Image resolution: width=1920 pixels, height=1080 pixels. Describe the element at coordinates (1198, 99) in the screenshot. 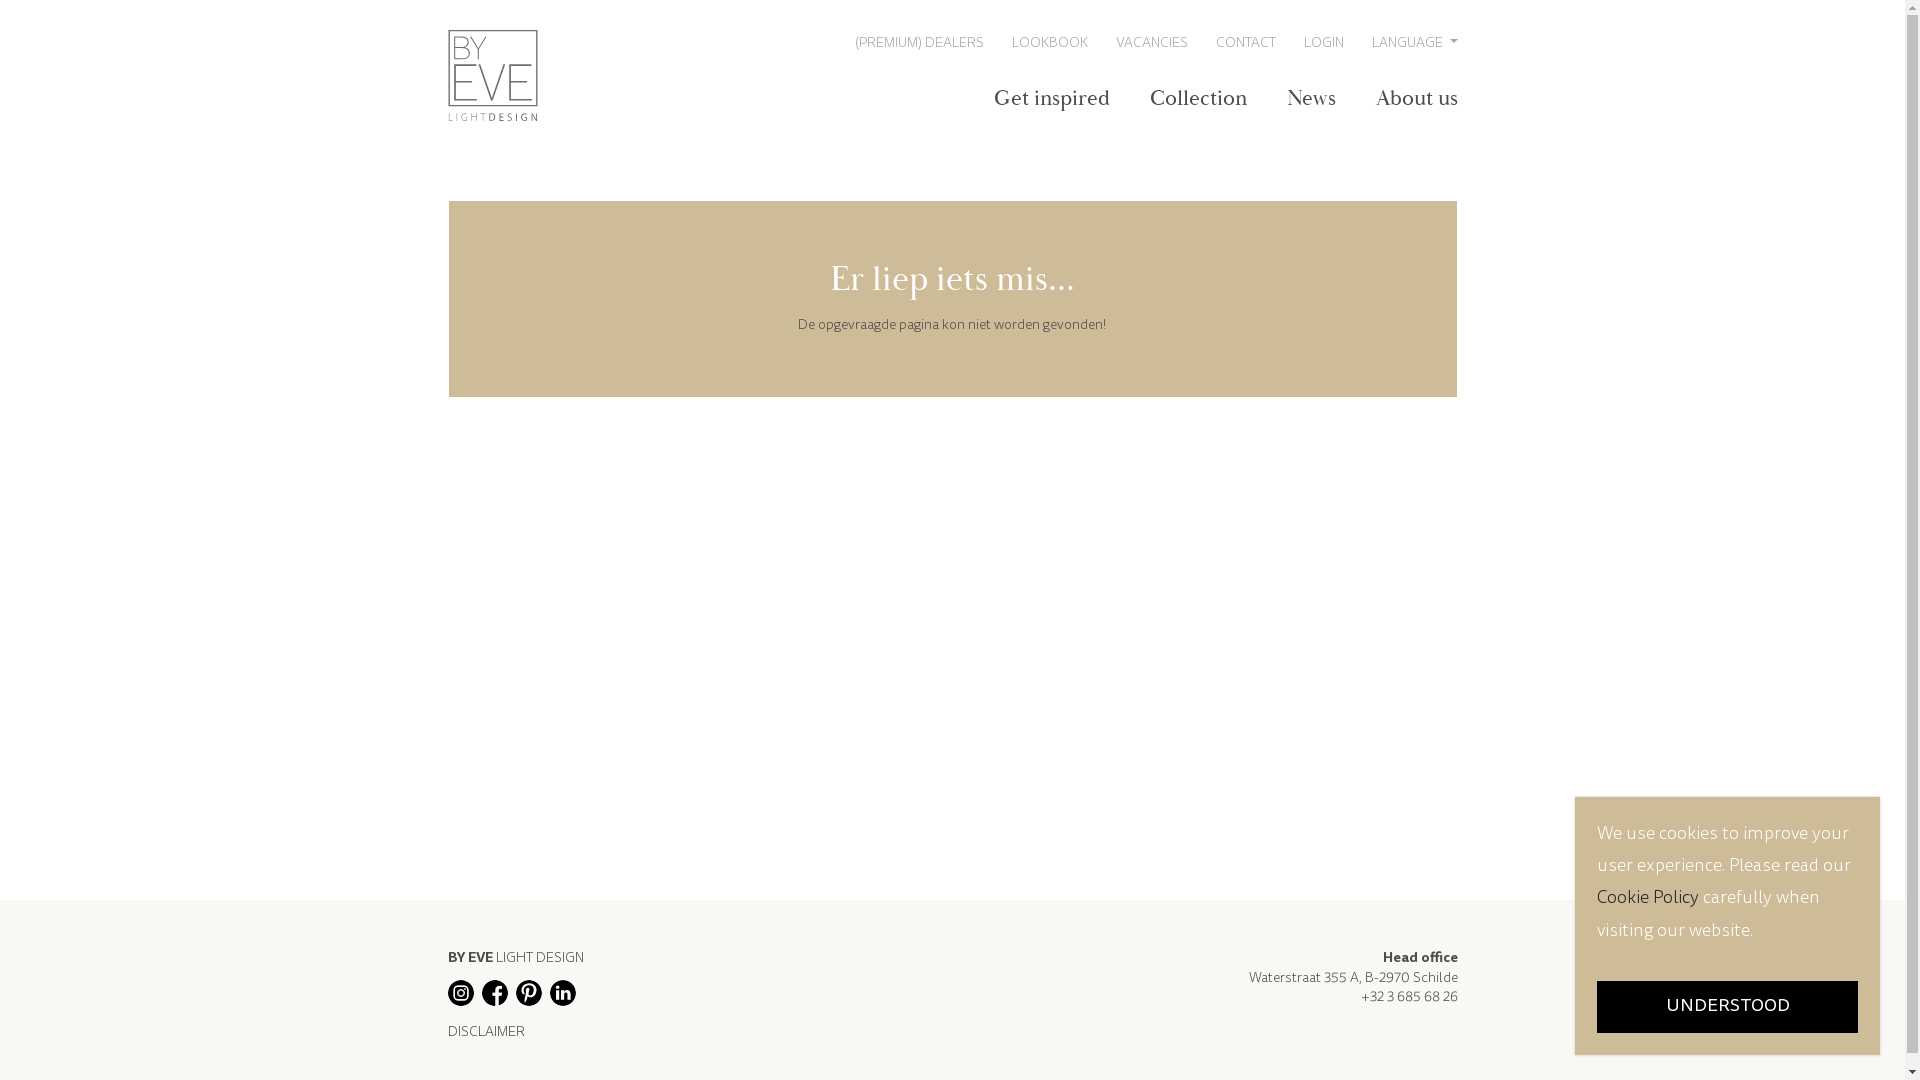

I see `Collection` at that location.